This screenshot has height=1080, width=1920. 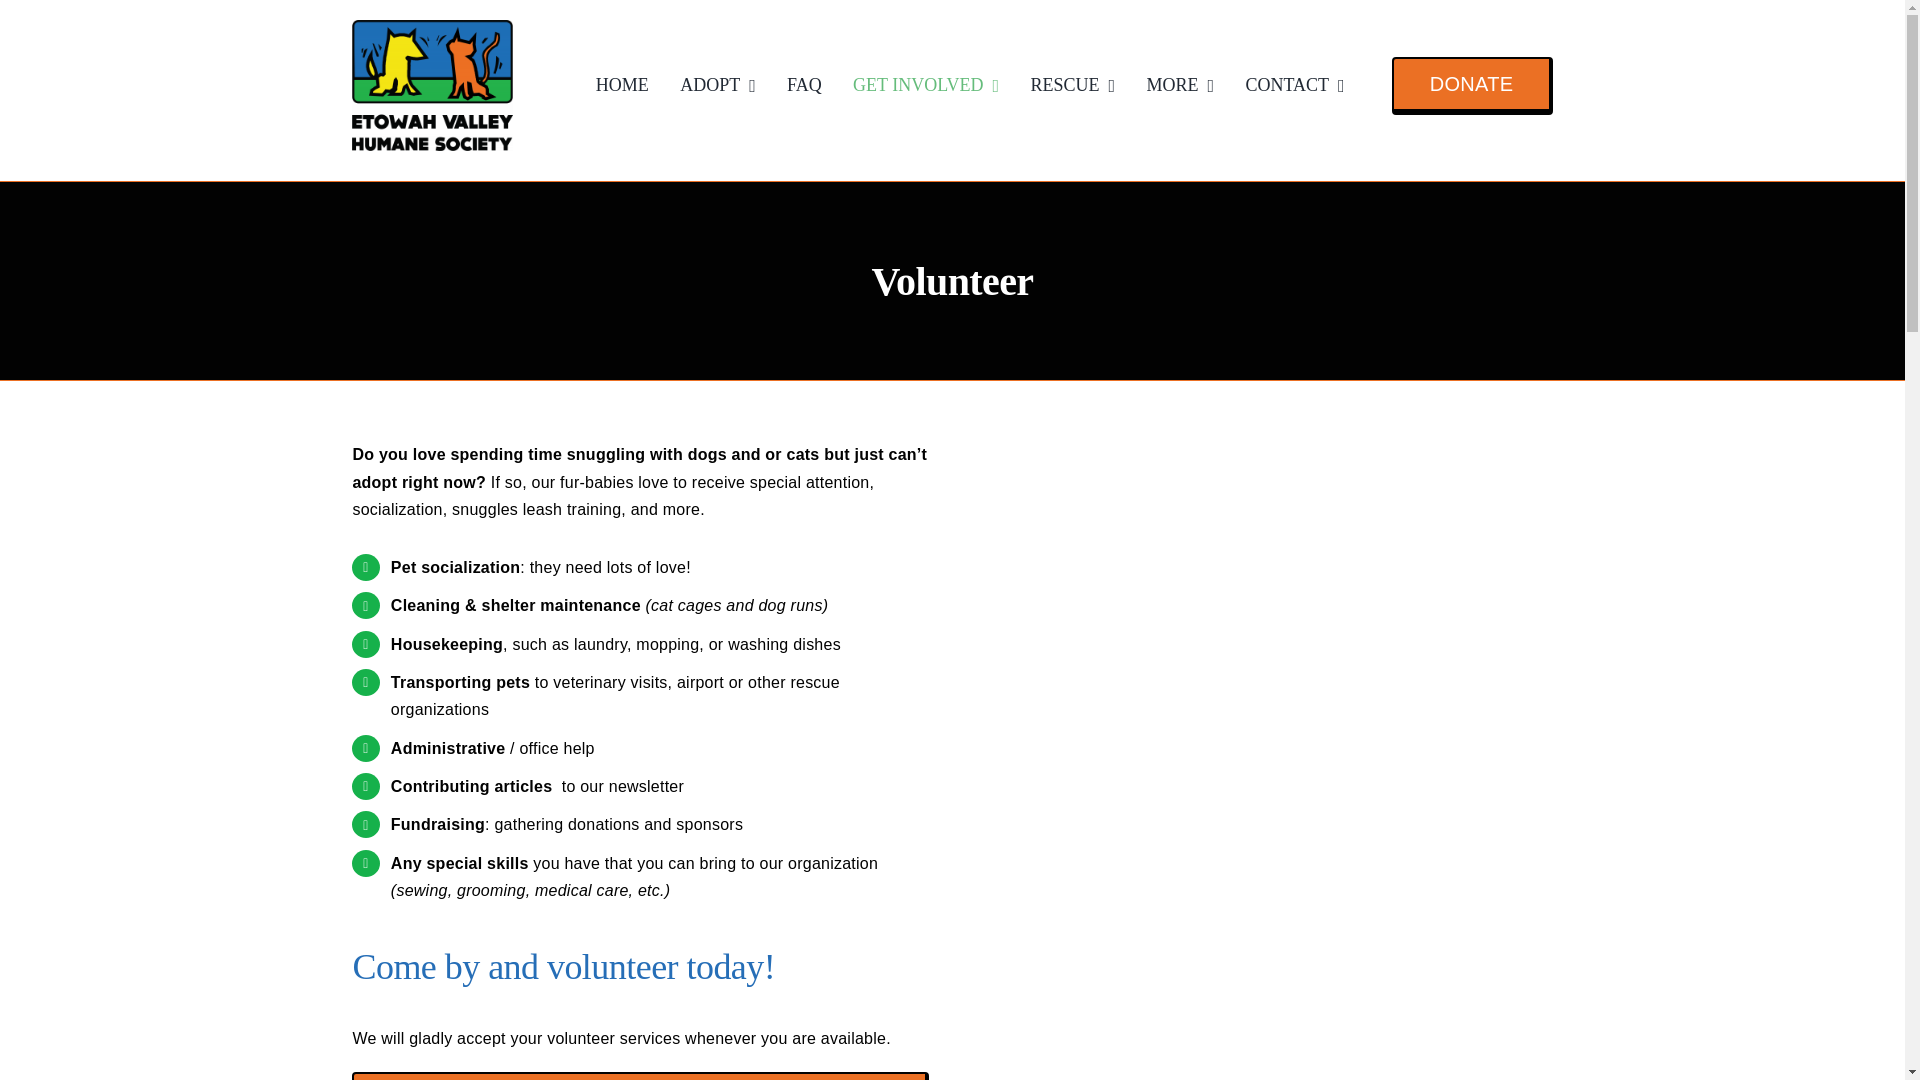 I want to click on ADOPT, so click(x=718, y=86).